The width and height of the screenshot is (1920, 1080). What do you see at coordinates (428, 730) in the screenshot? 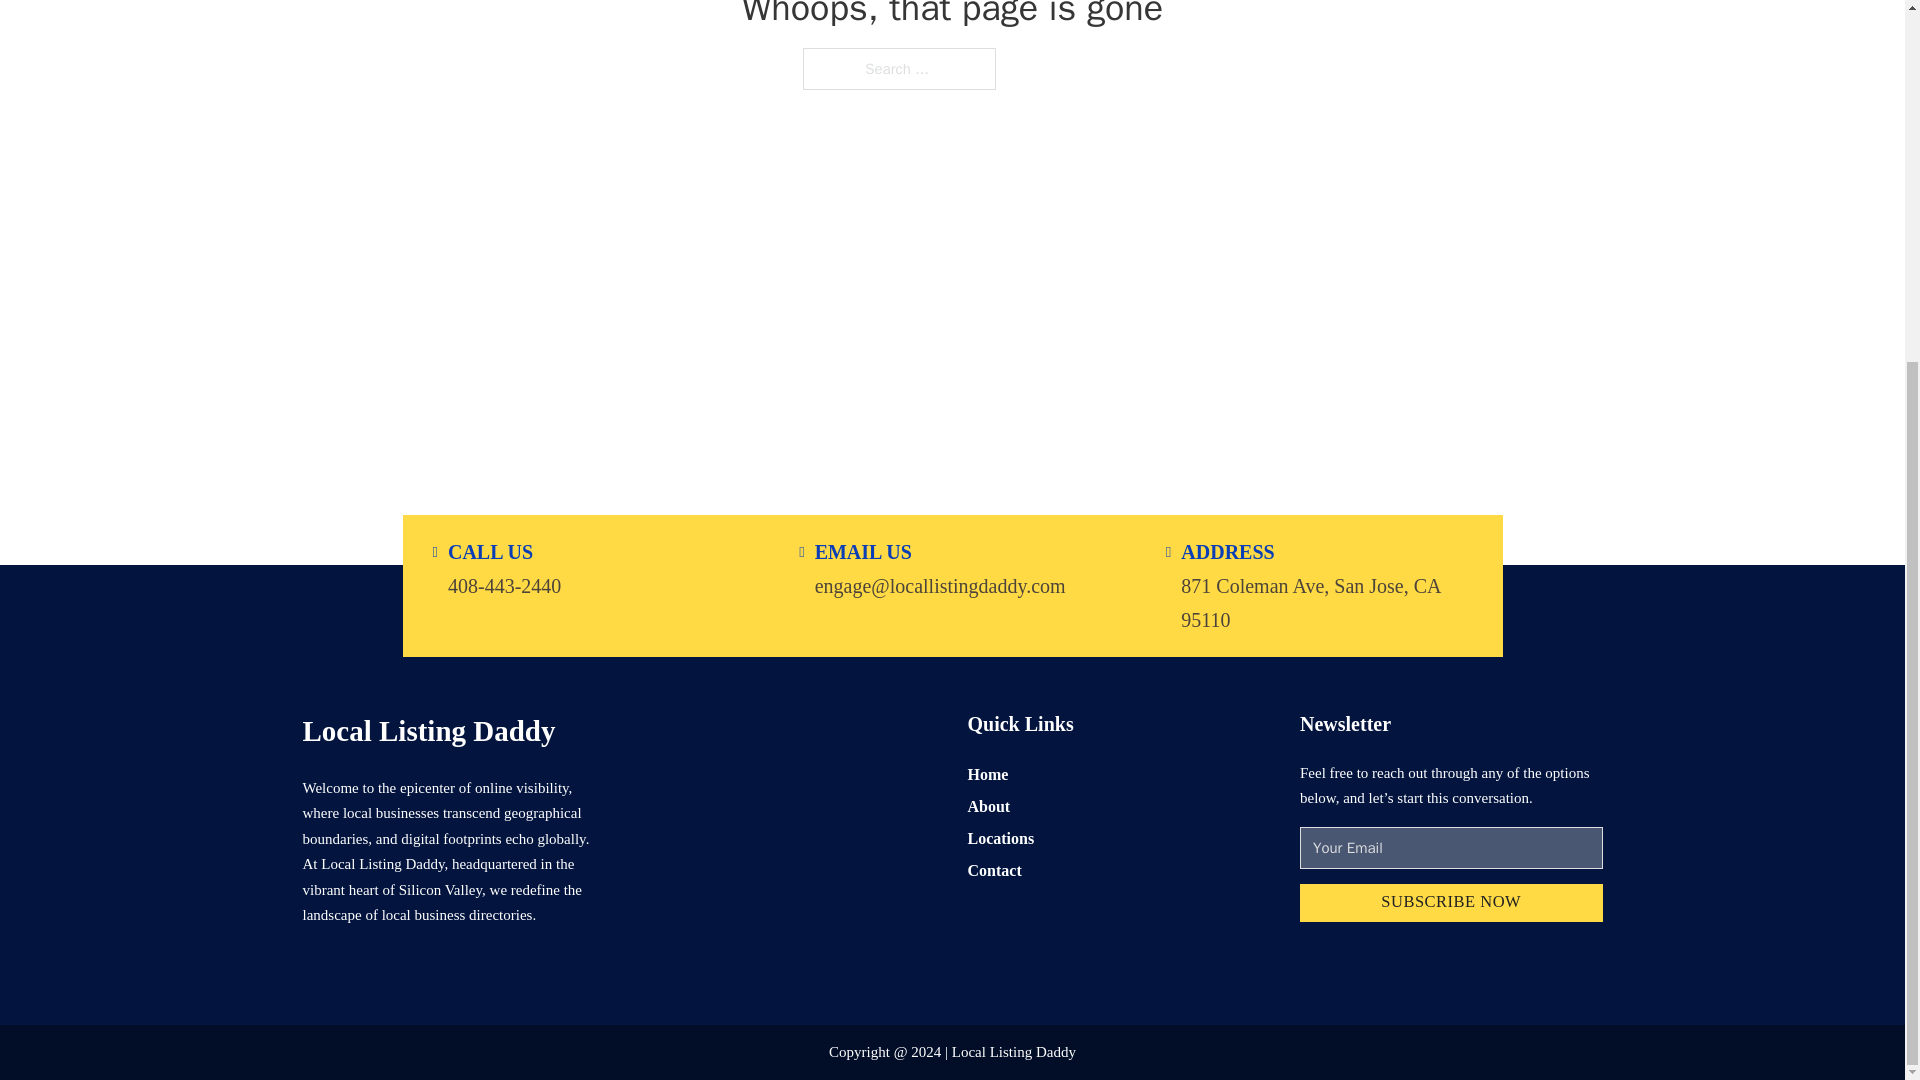
I see `Local Listing Daddy` at bounding box center [428, 730].